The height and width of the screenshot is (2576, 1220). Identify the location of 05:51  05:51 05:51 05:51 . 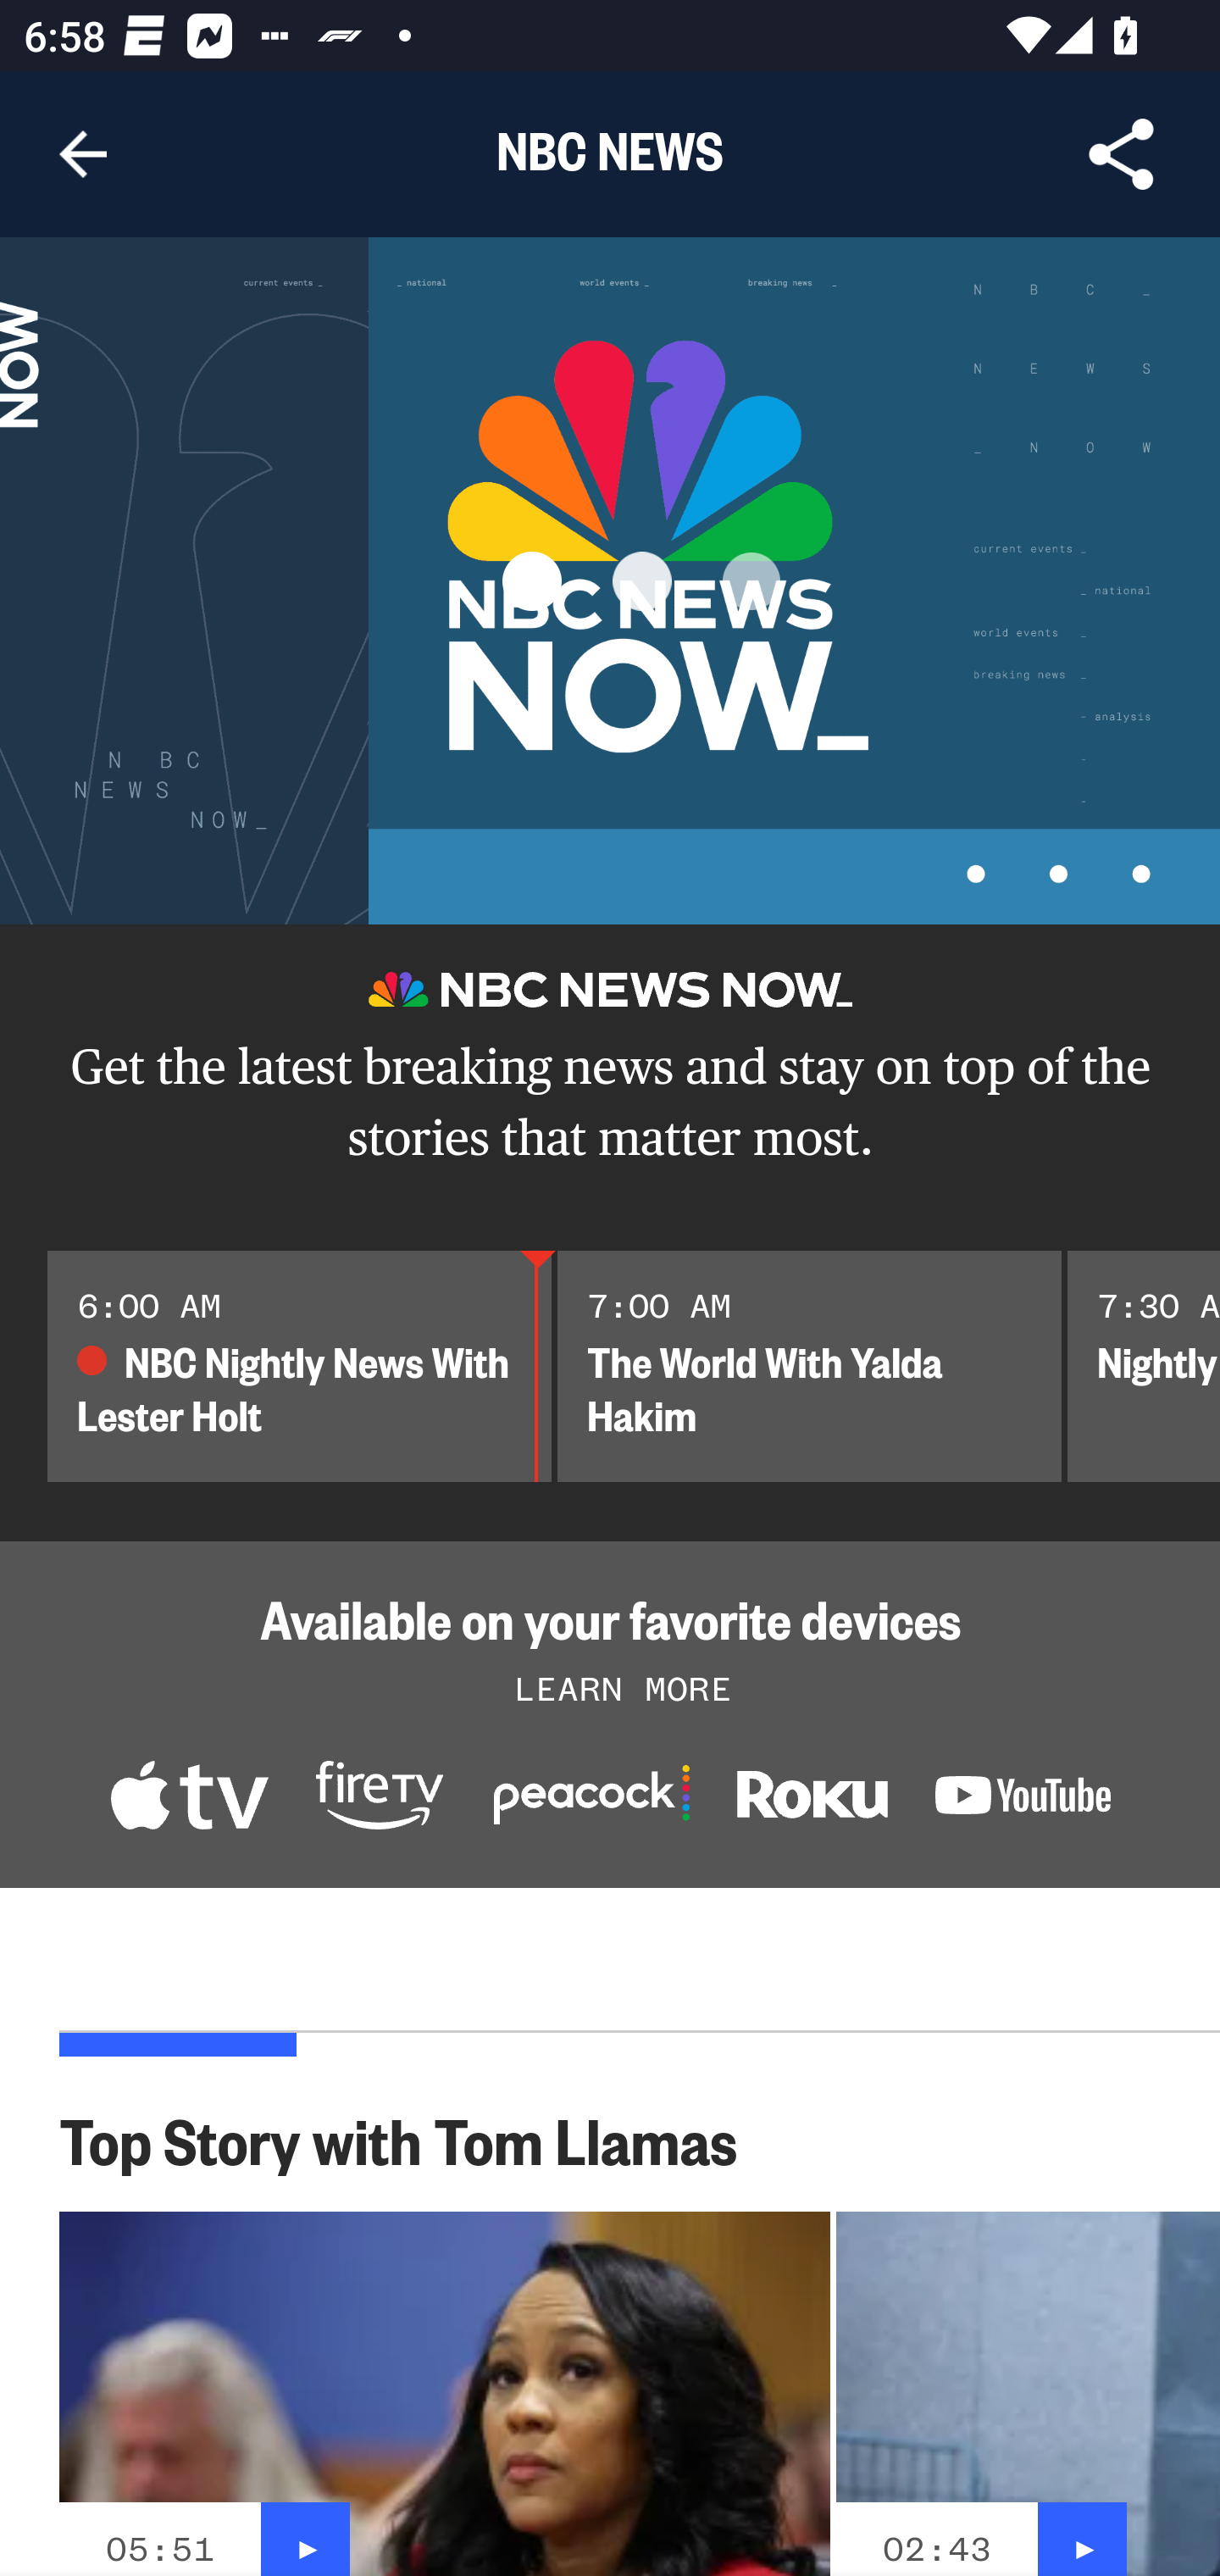
(445, 2393).